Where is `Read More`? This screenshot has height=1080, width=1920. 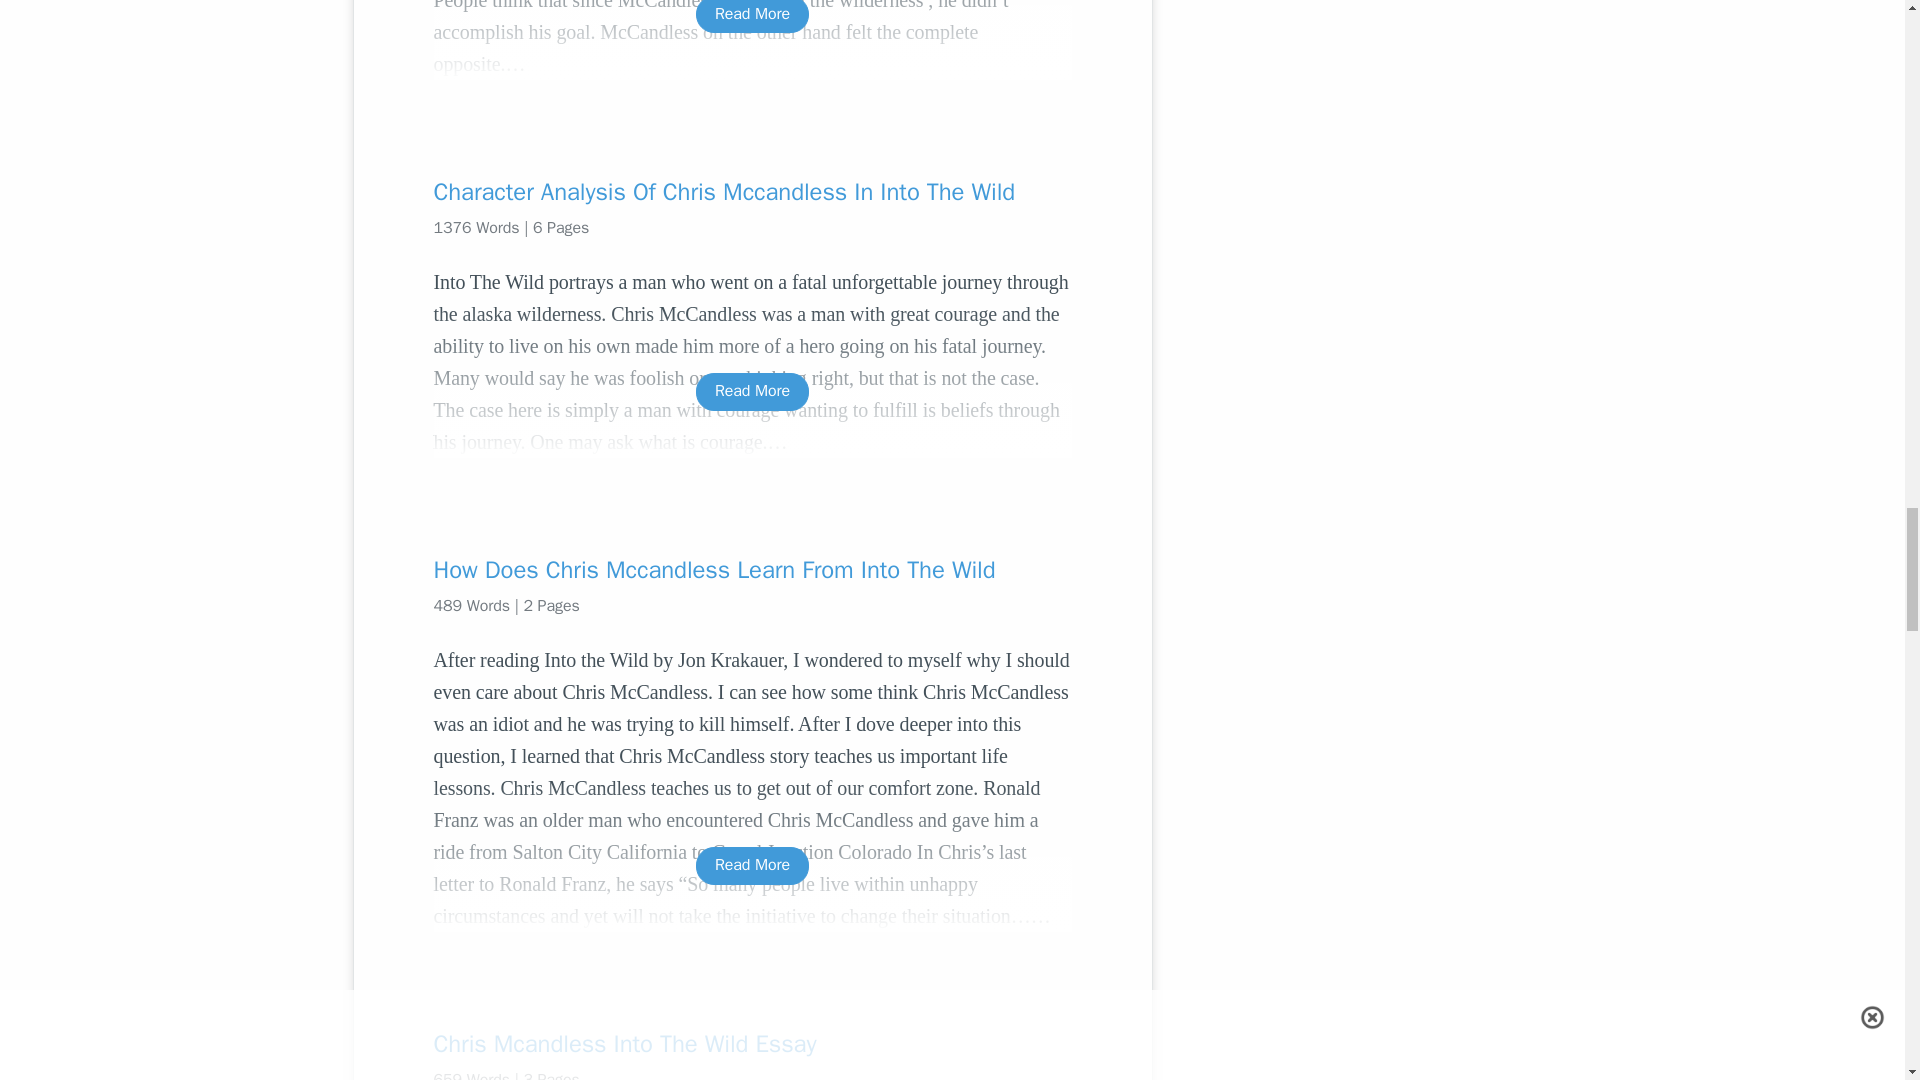
Read More is located at coordinates (752, 16).